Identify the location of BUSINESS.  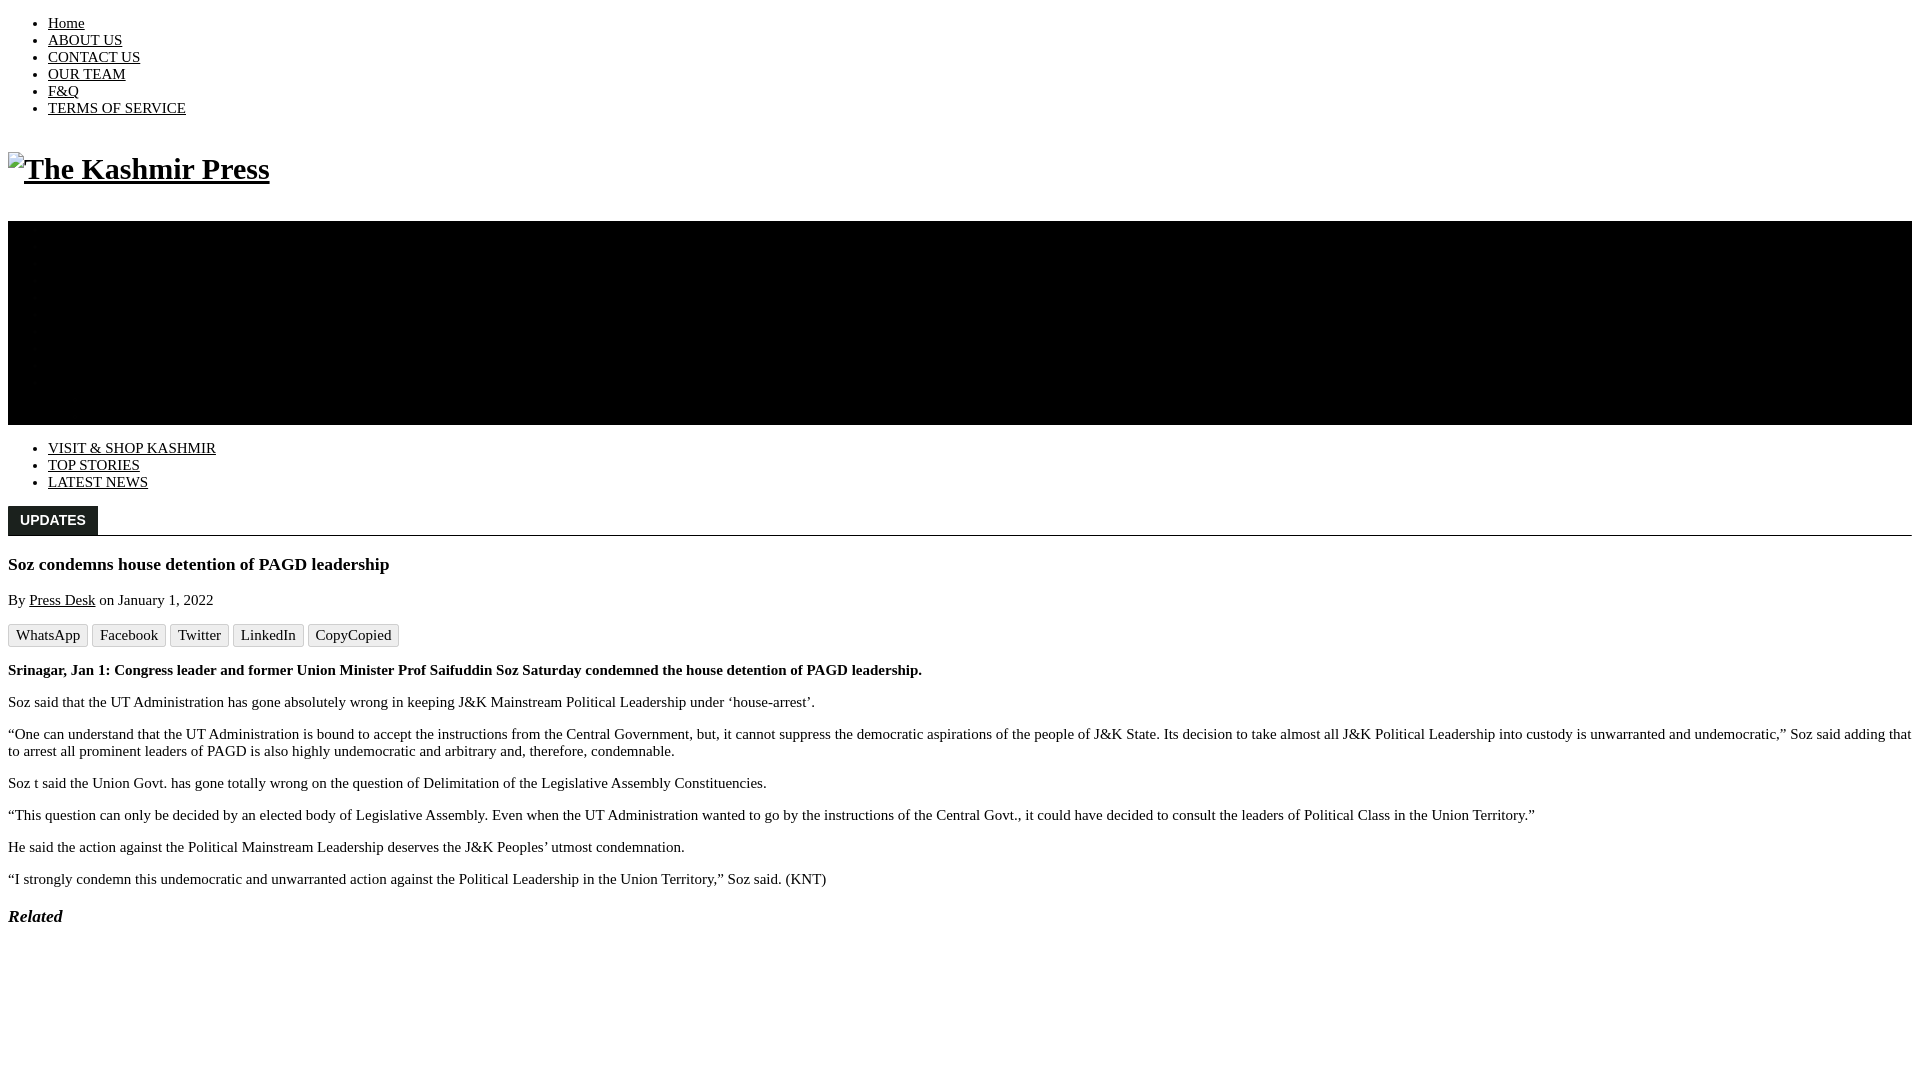
(84, 364).